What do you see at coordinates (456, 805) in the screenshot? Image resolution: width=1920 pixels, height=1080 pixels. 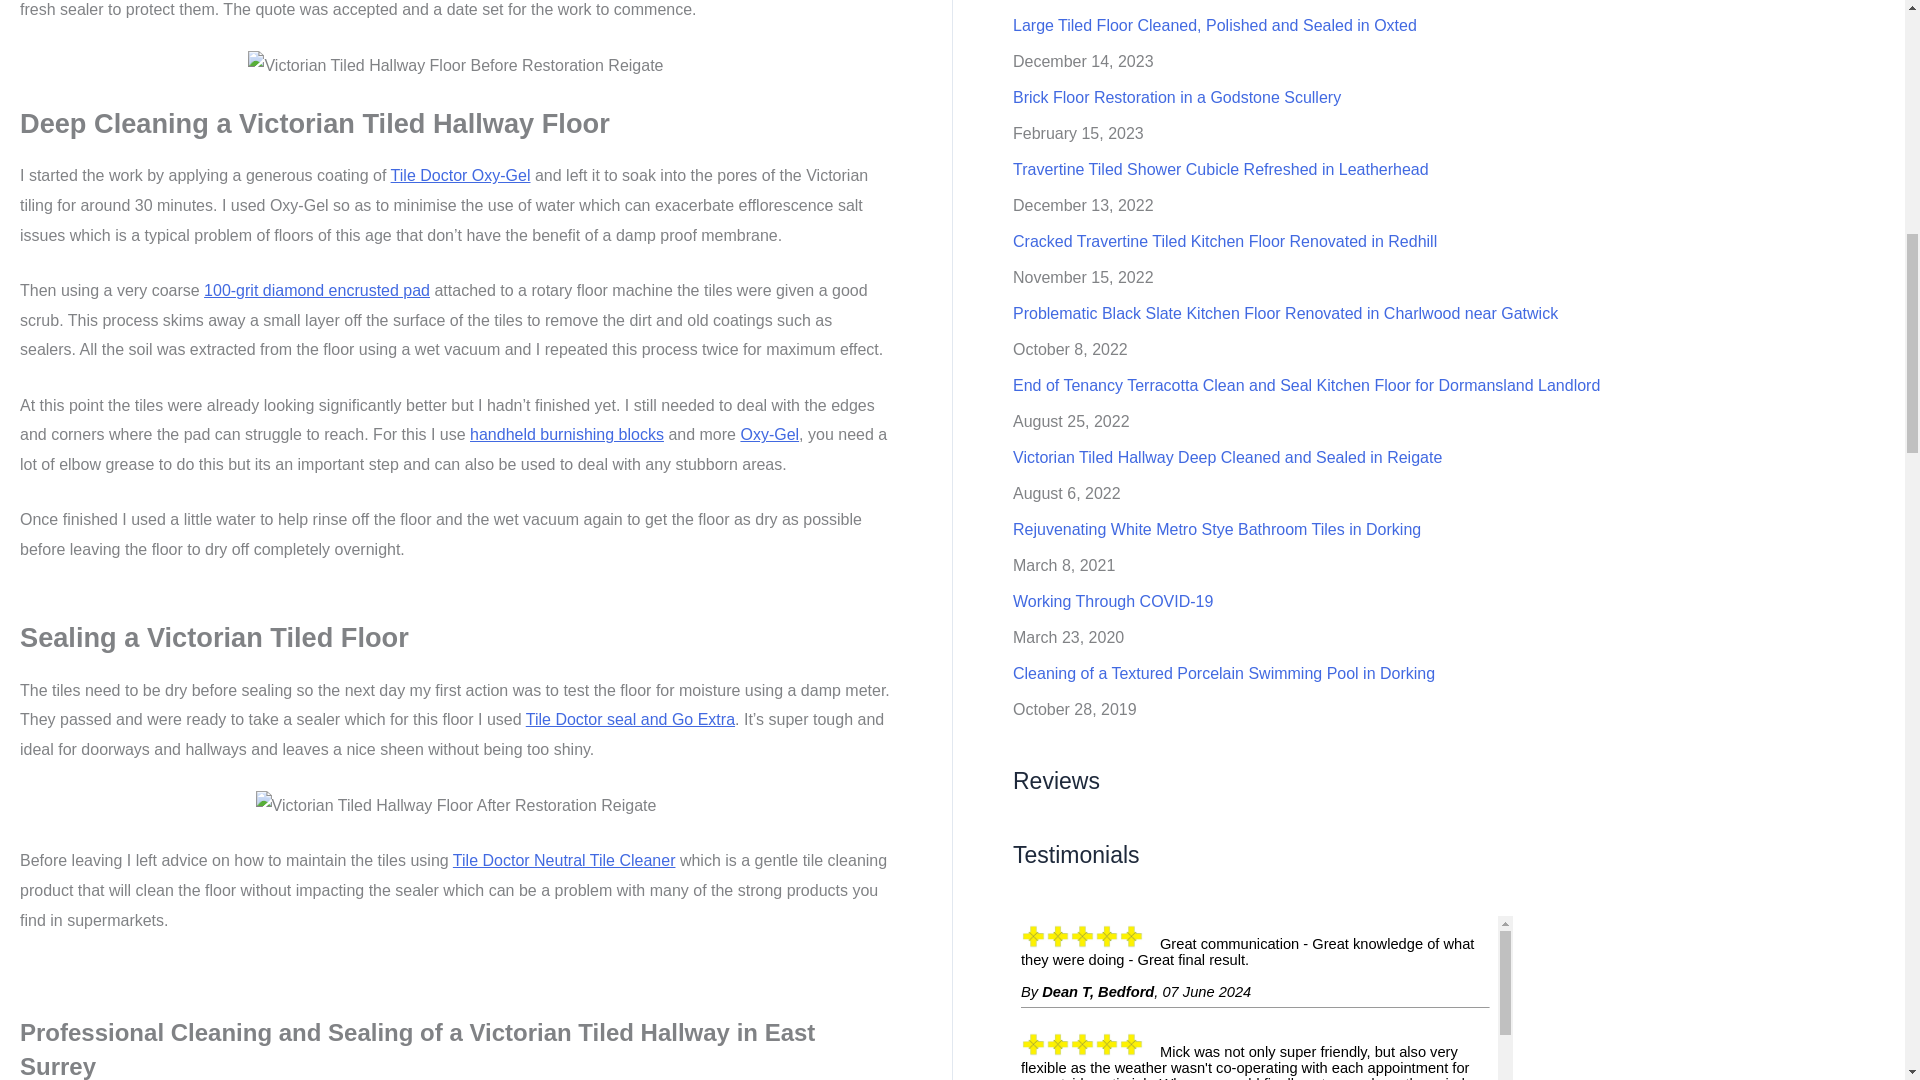 I see `Victorian Tiled Hallway Floor After Restoration Reigate` at bounding box center [456, 805].